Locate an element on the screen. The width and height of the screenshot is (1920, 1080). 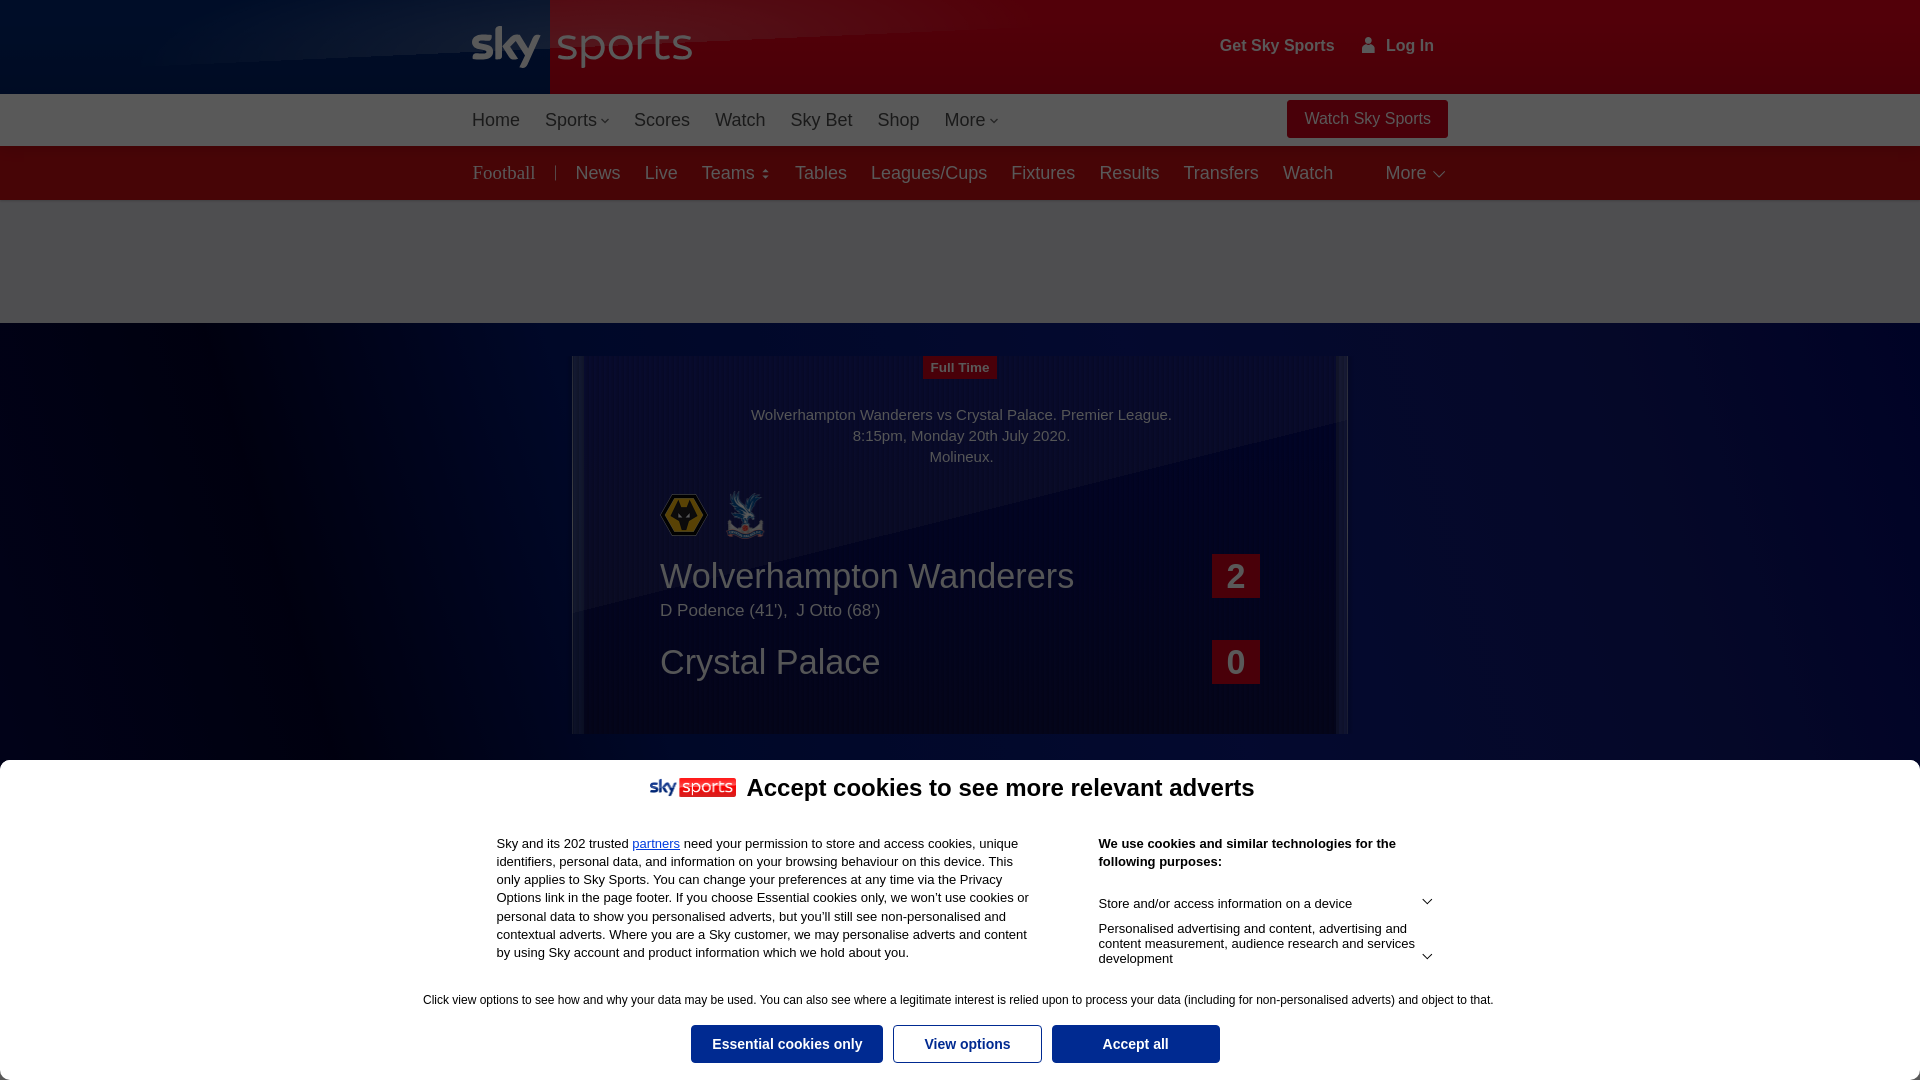
Scores is located at coordinates (662, 120).